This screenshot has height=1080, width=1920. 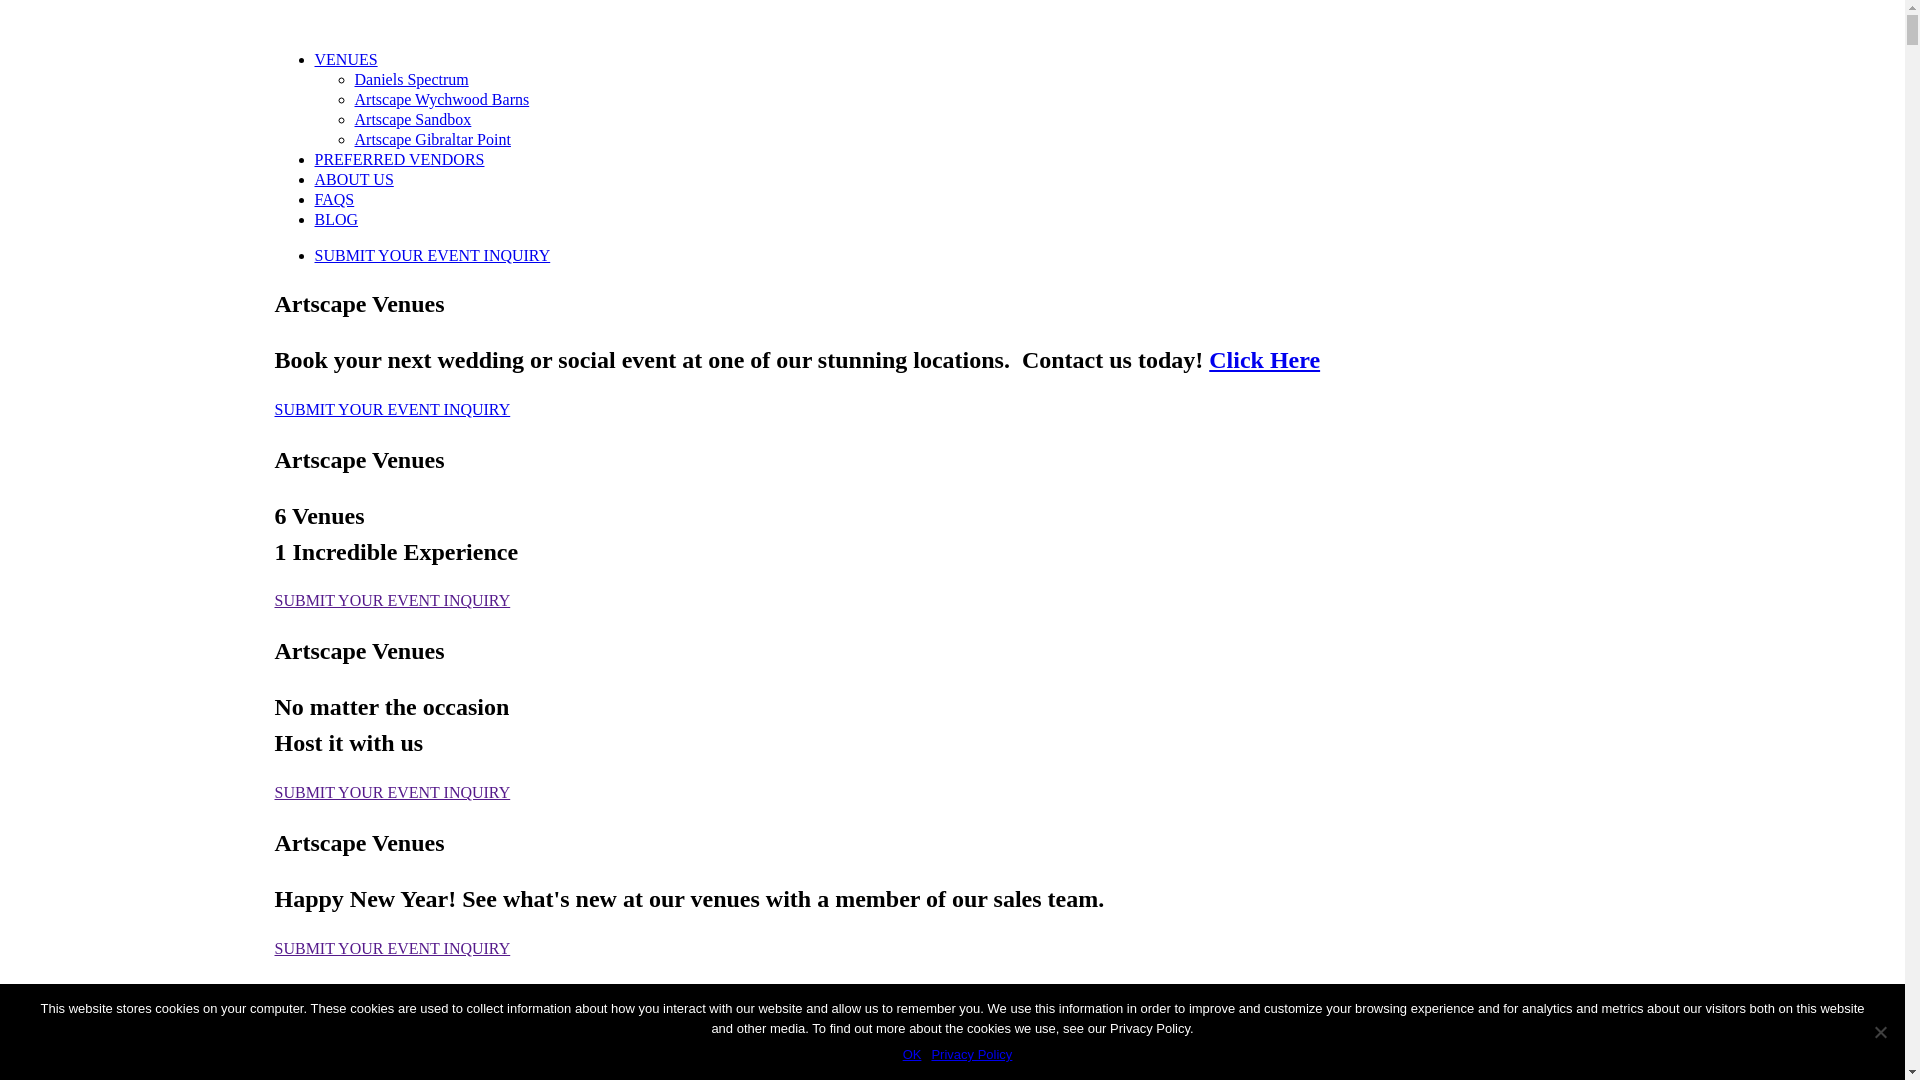 I want to click on SUBMIT YOUR EVENT INQUIRY, so click(x=392, y=792).